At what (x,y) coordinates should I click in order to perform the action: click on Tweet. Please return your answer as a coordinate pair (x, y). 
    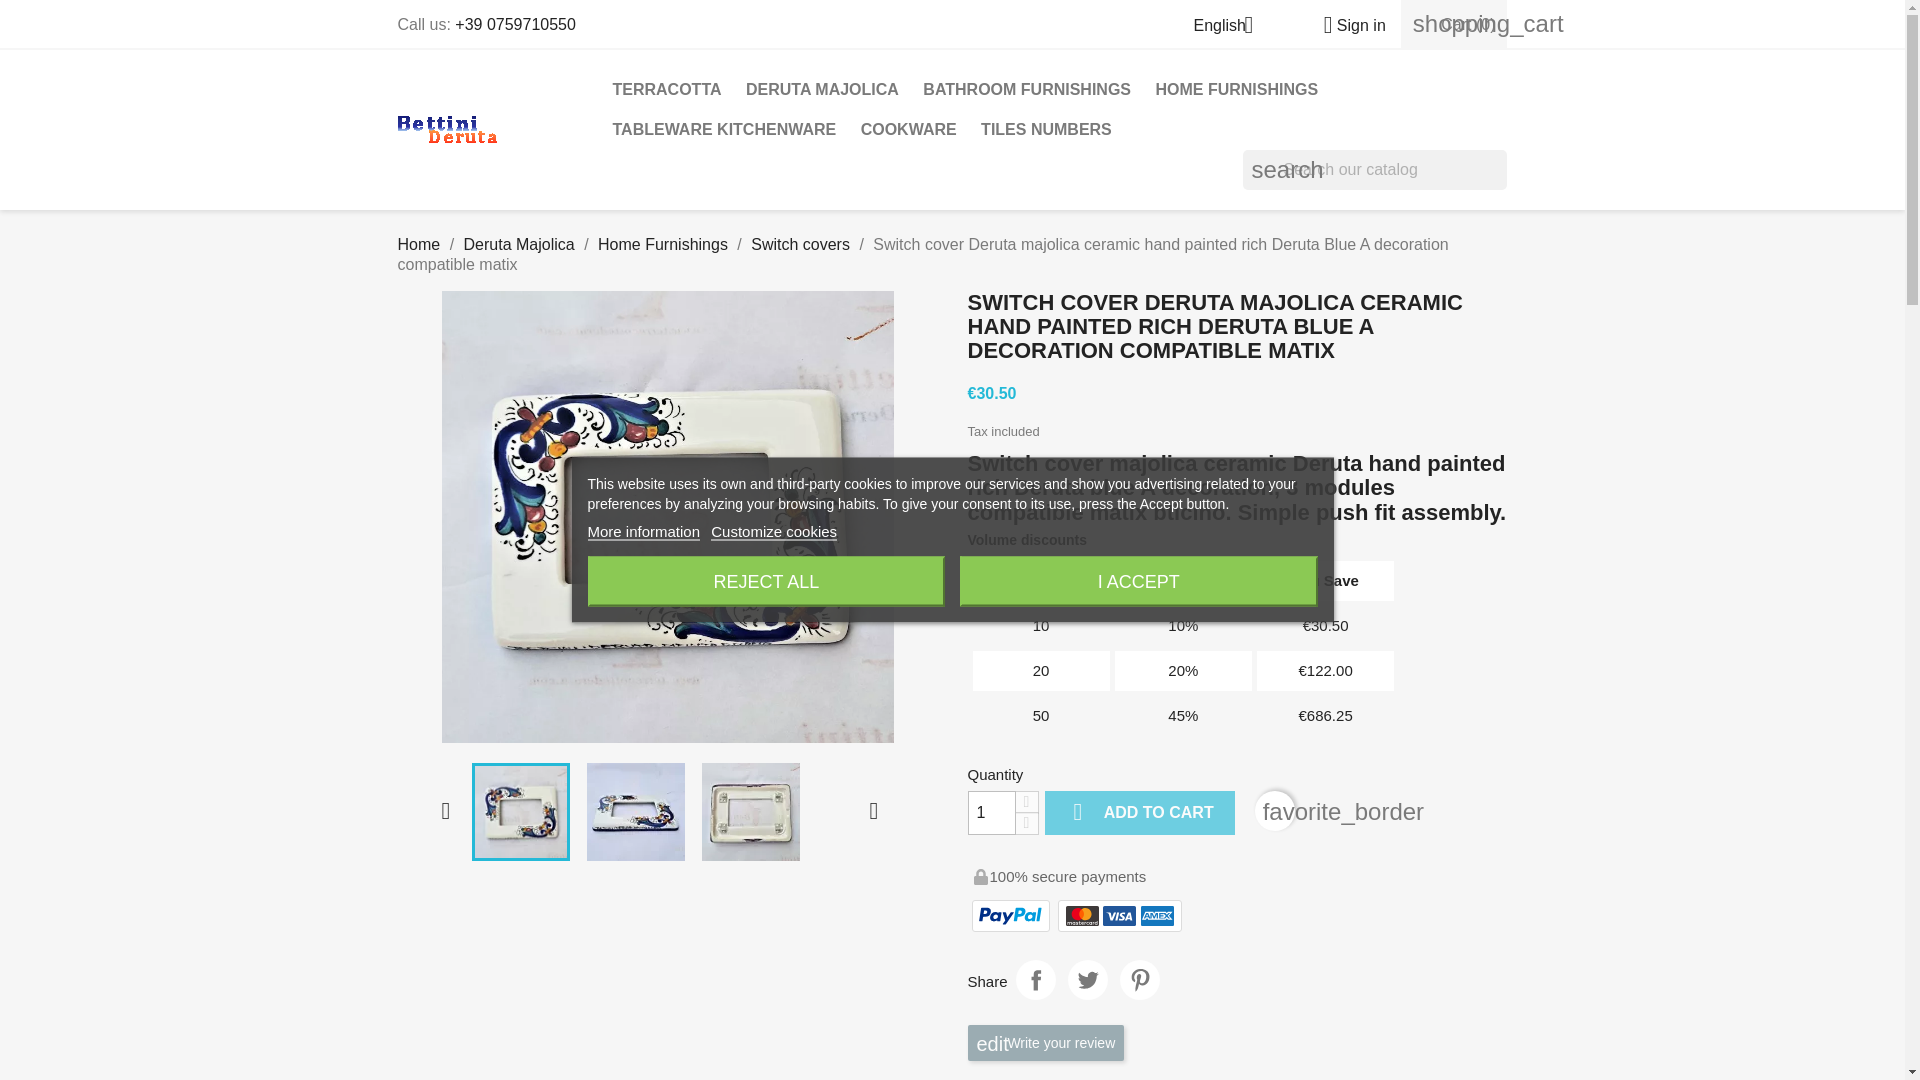
    Looking at the image, I should click on (1087, 980).